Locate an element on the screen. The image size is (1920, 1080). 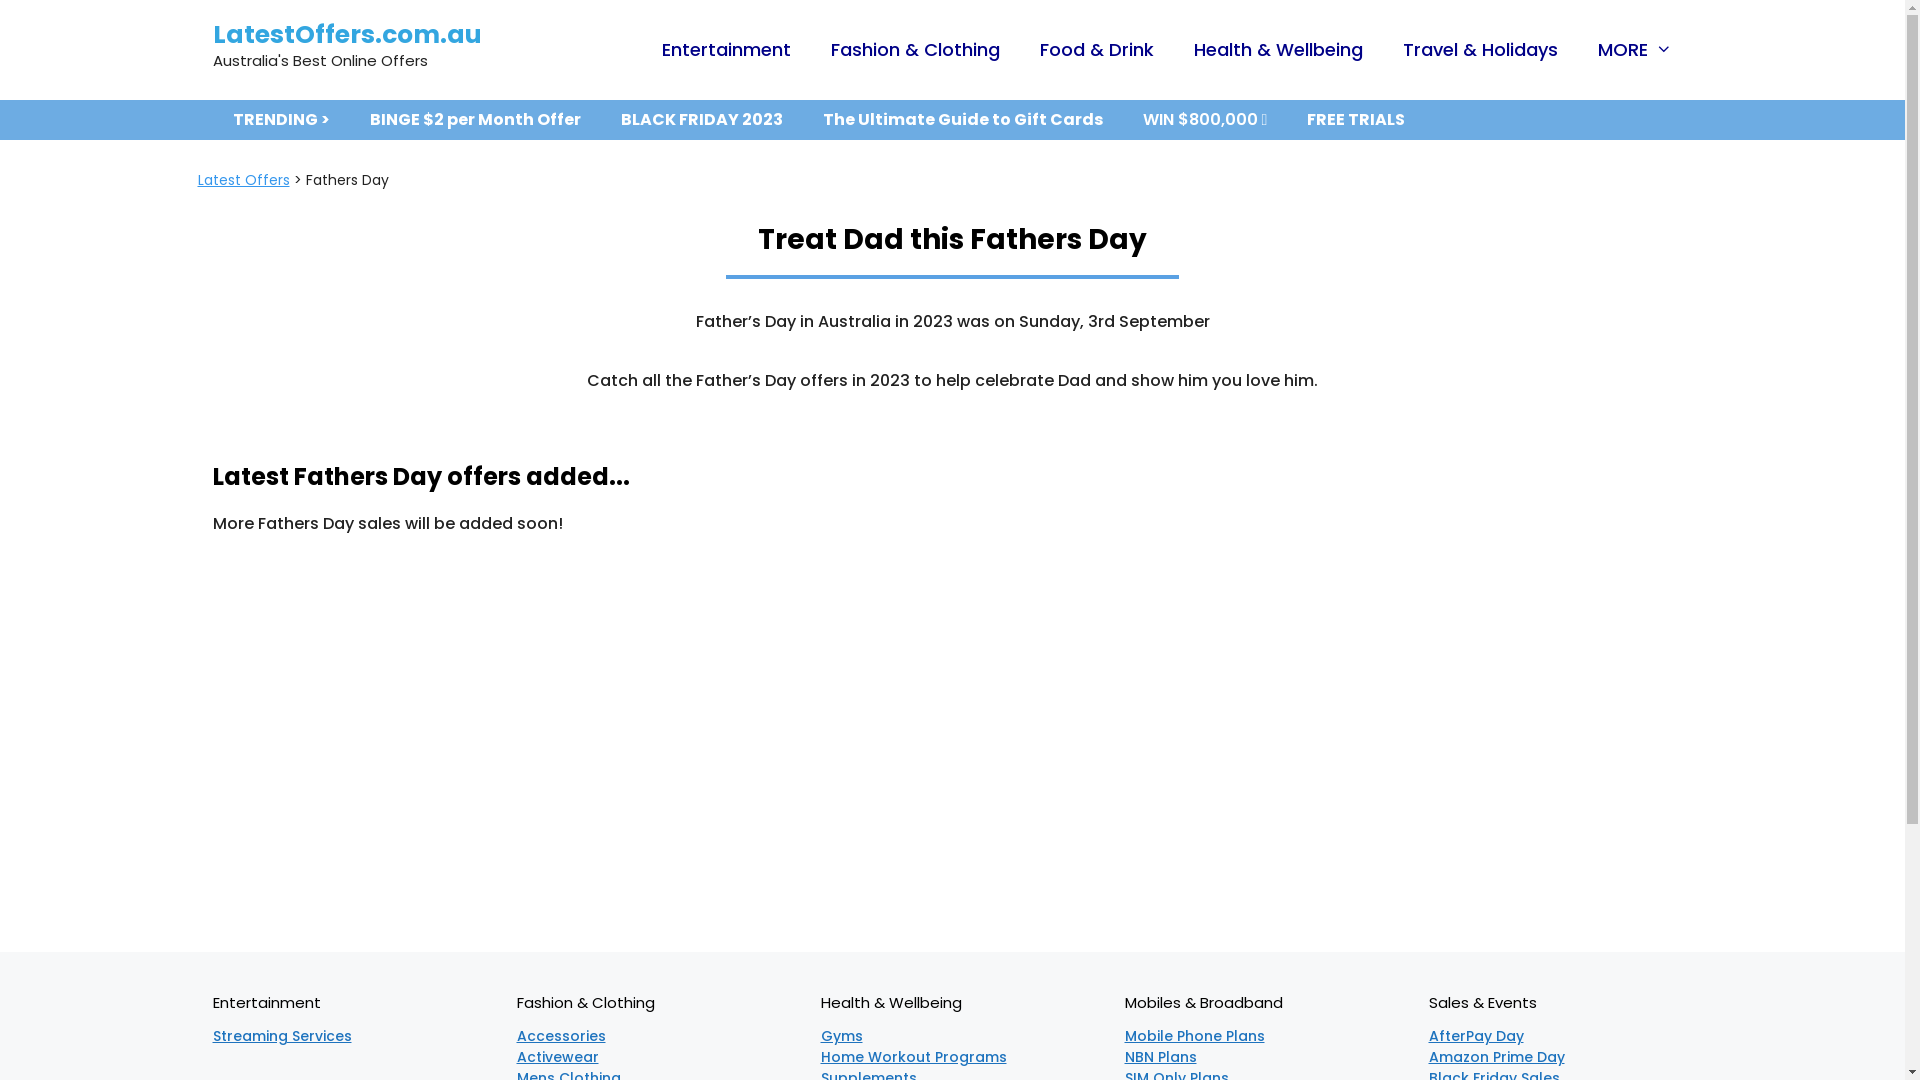
The Ultimate Guide to Gift Cards is located at coordinates (962, 120).